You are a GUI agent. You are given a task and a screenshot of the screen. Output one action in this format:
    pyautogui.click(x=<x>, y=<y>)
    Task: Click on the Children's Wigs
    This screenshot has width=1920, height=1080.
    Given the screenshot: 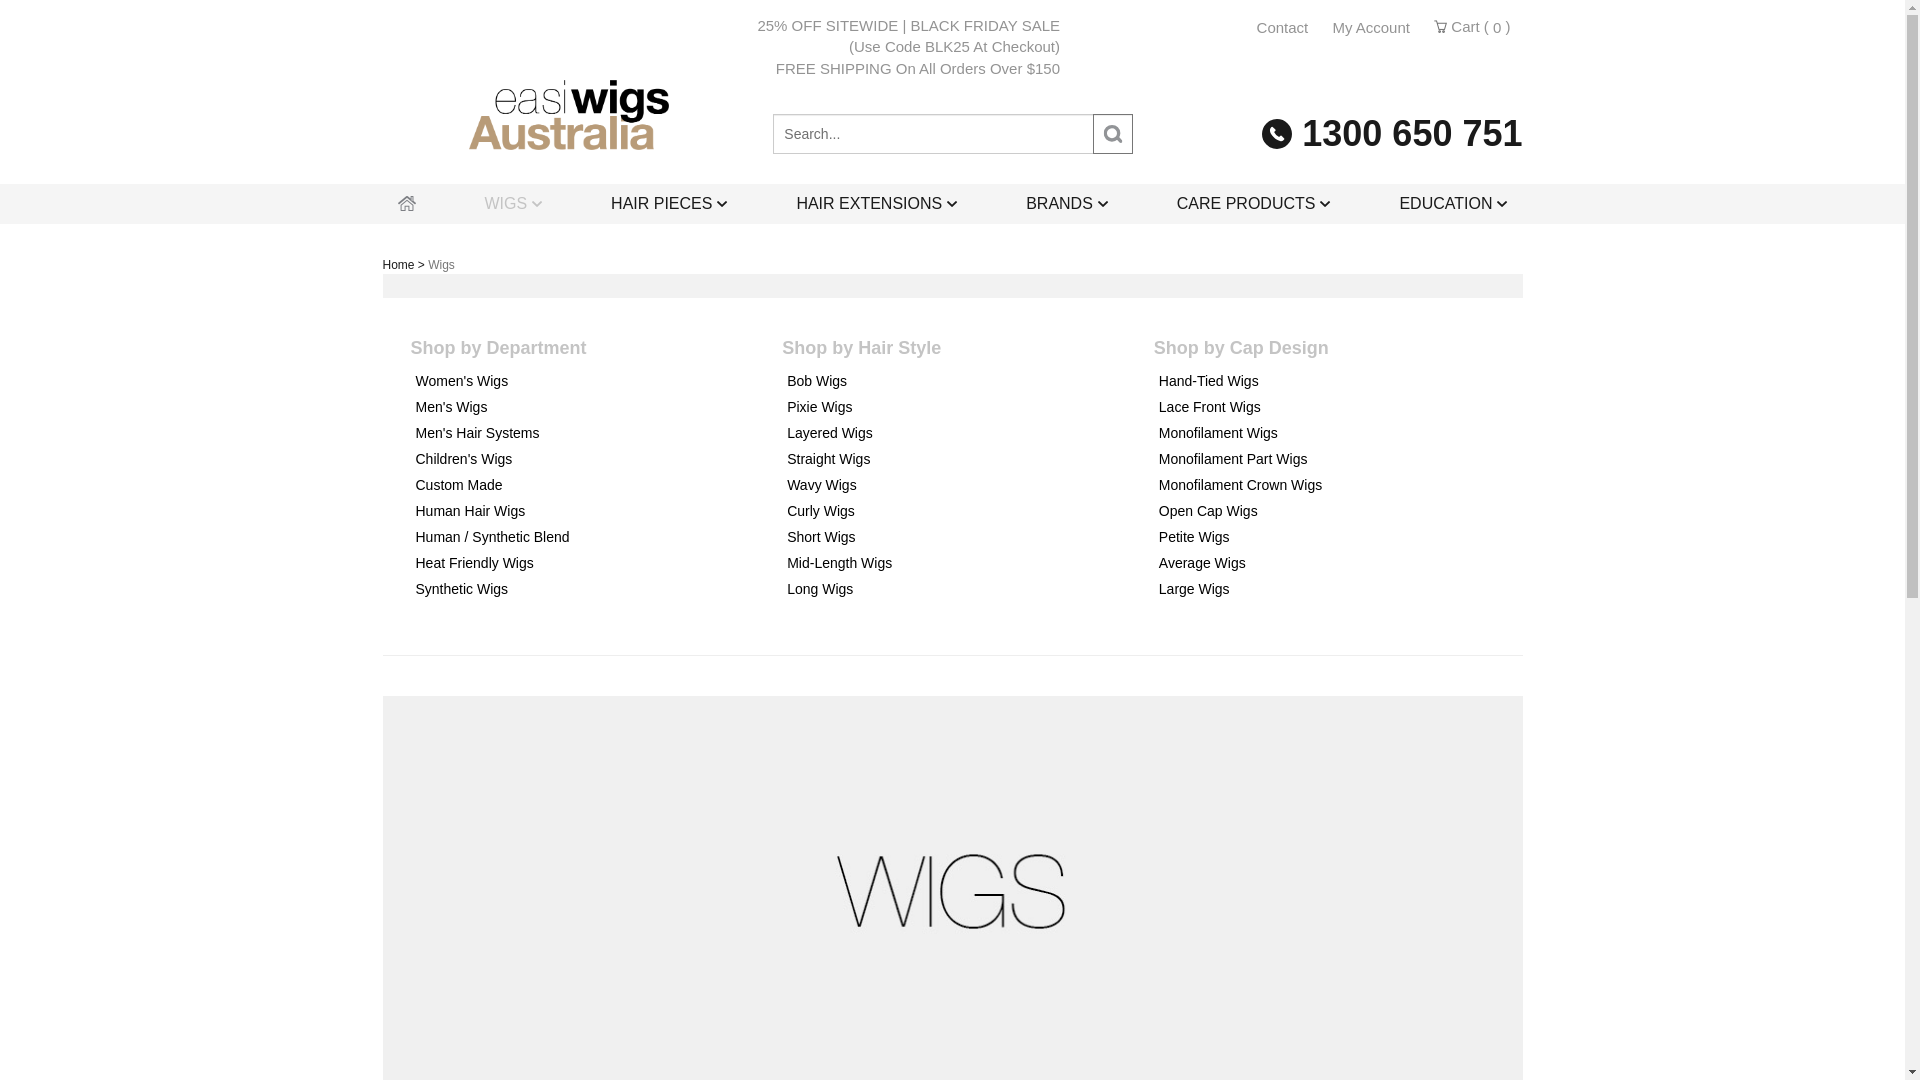 What is the action you would take?
    pyautogui.click(x=593, y=459)
    